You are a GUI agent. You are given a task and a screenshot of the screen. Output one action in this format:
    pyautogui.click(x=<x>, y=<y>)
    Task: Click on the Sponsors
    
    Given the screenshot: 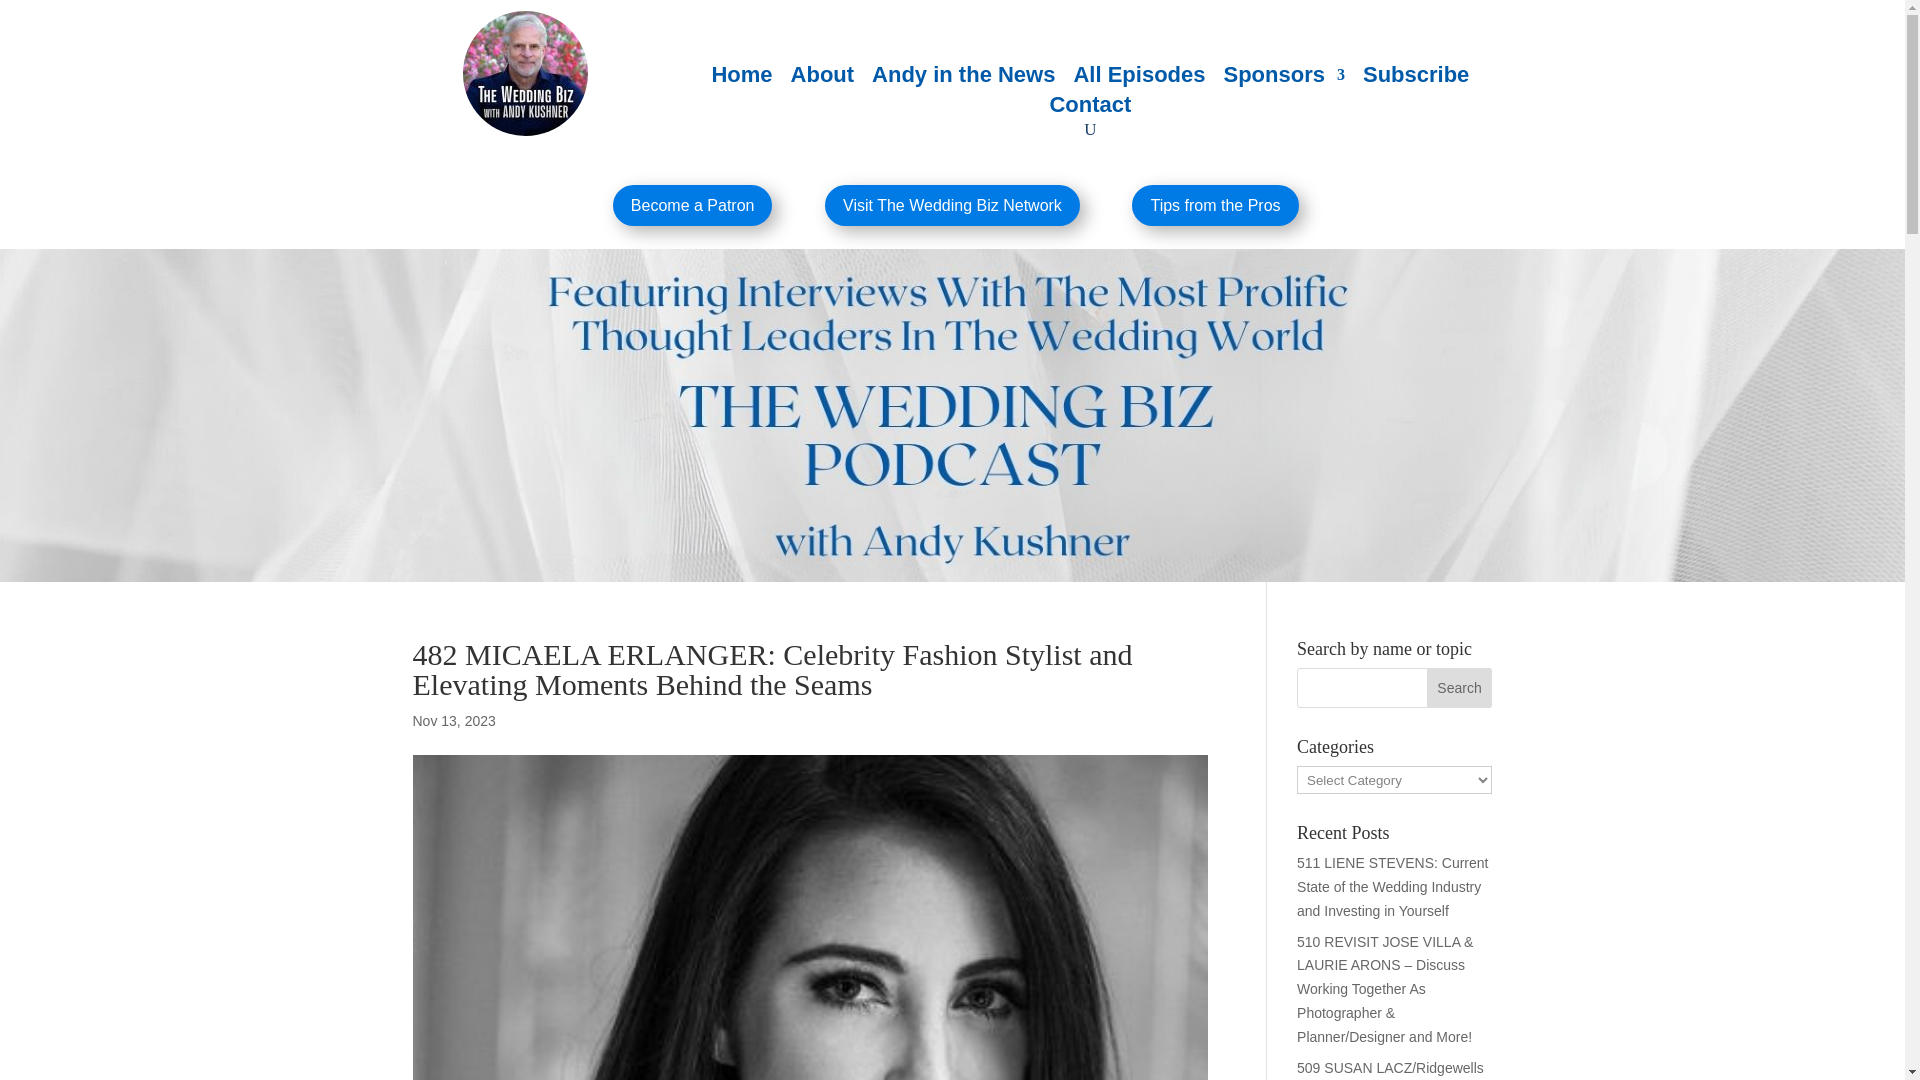 What is the action you would take?
    pyautogui.click(x=1284, y=78)
    